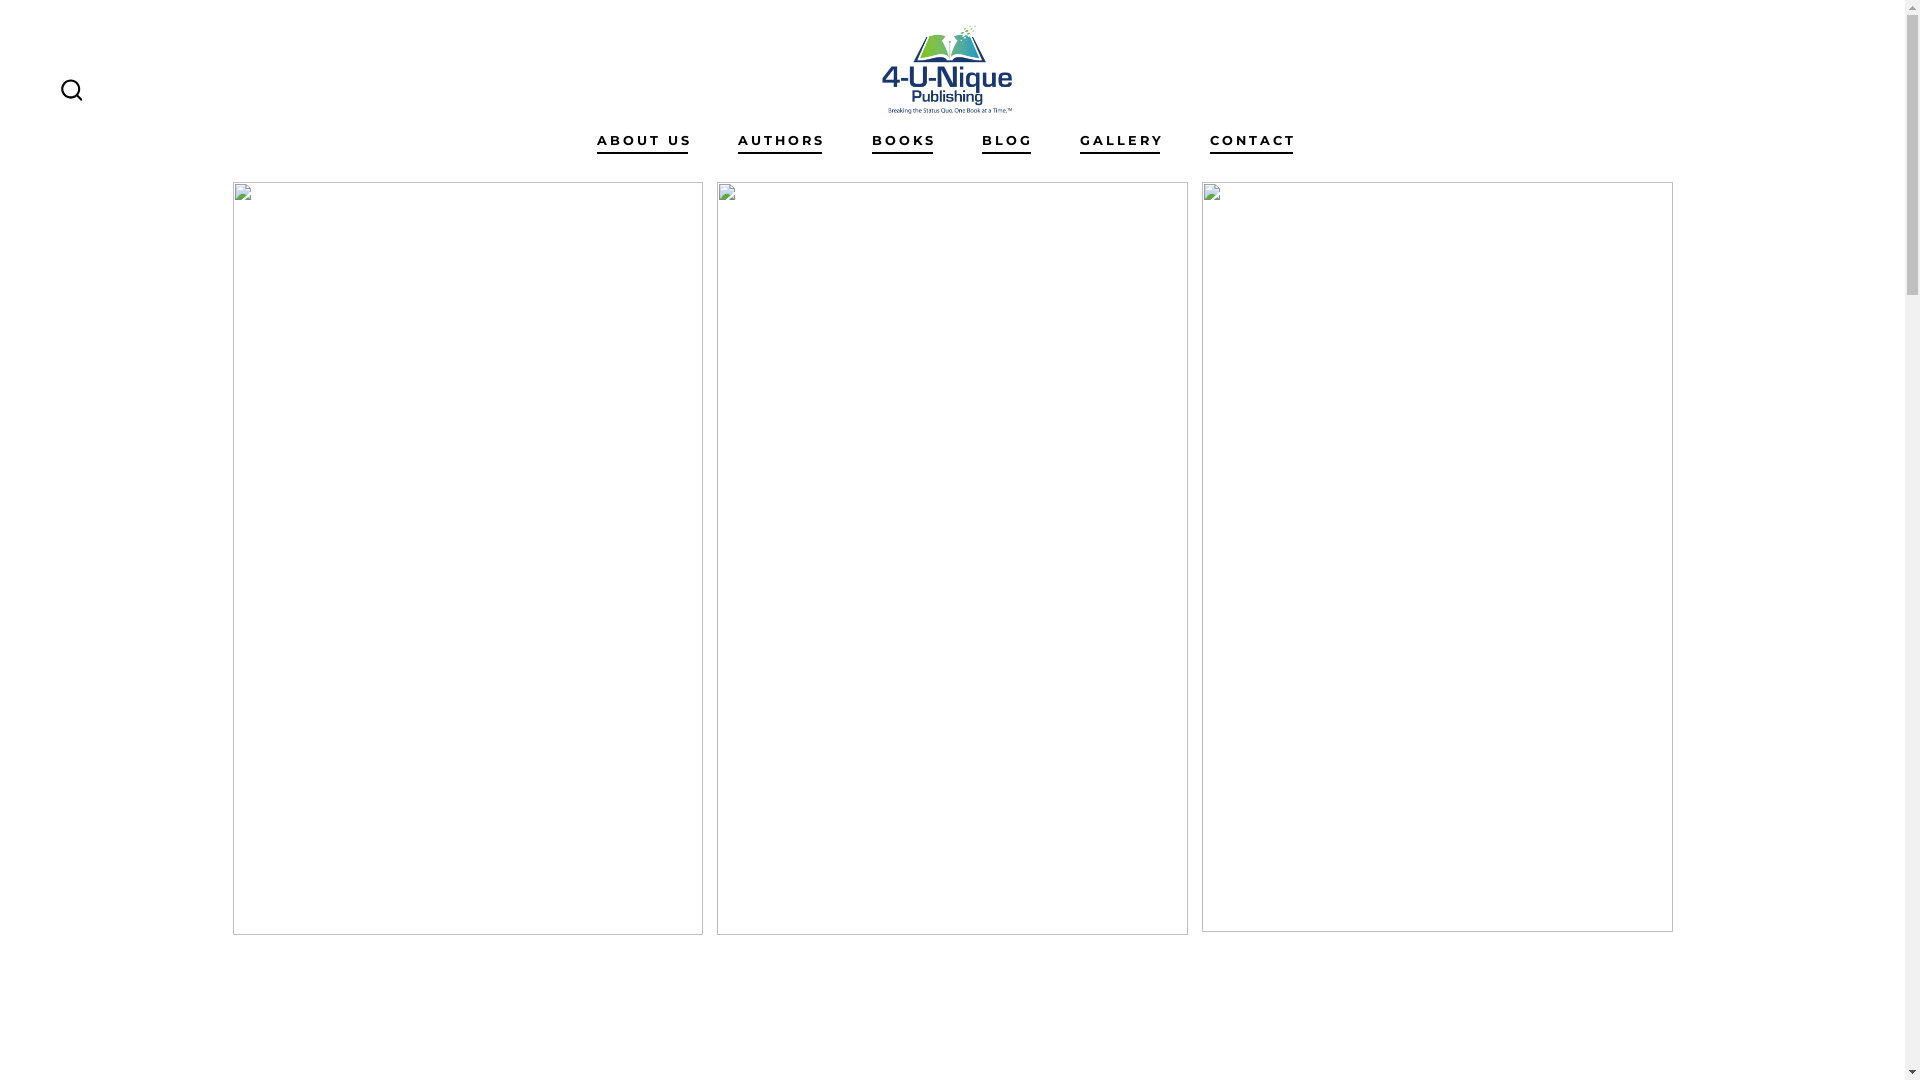  What do you see at coordinates (72, 91) in the screenshot?
I see `SEARCH TOGGLE` at bounding box center [72, 91].